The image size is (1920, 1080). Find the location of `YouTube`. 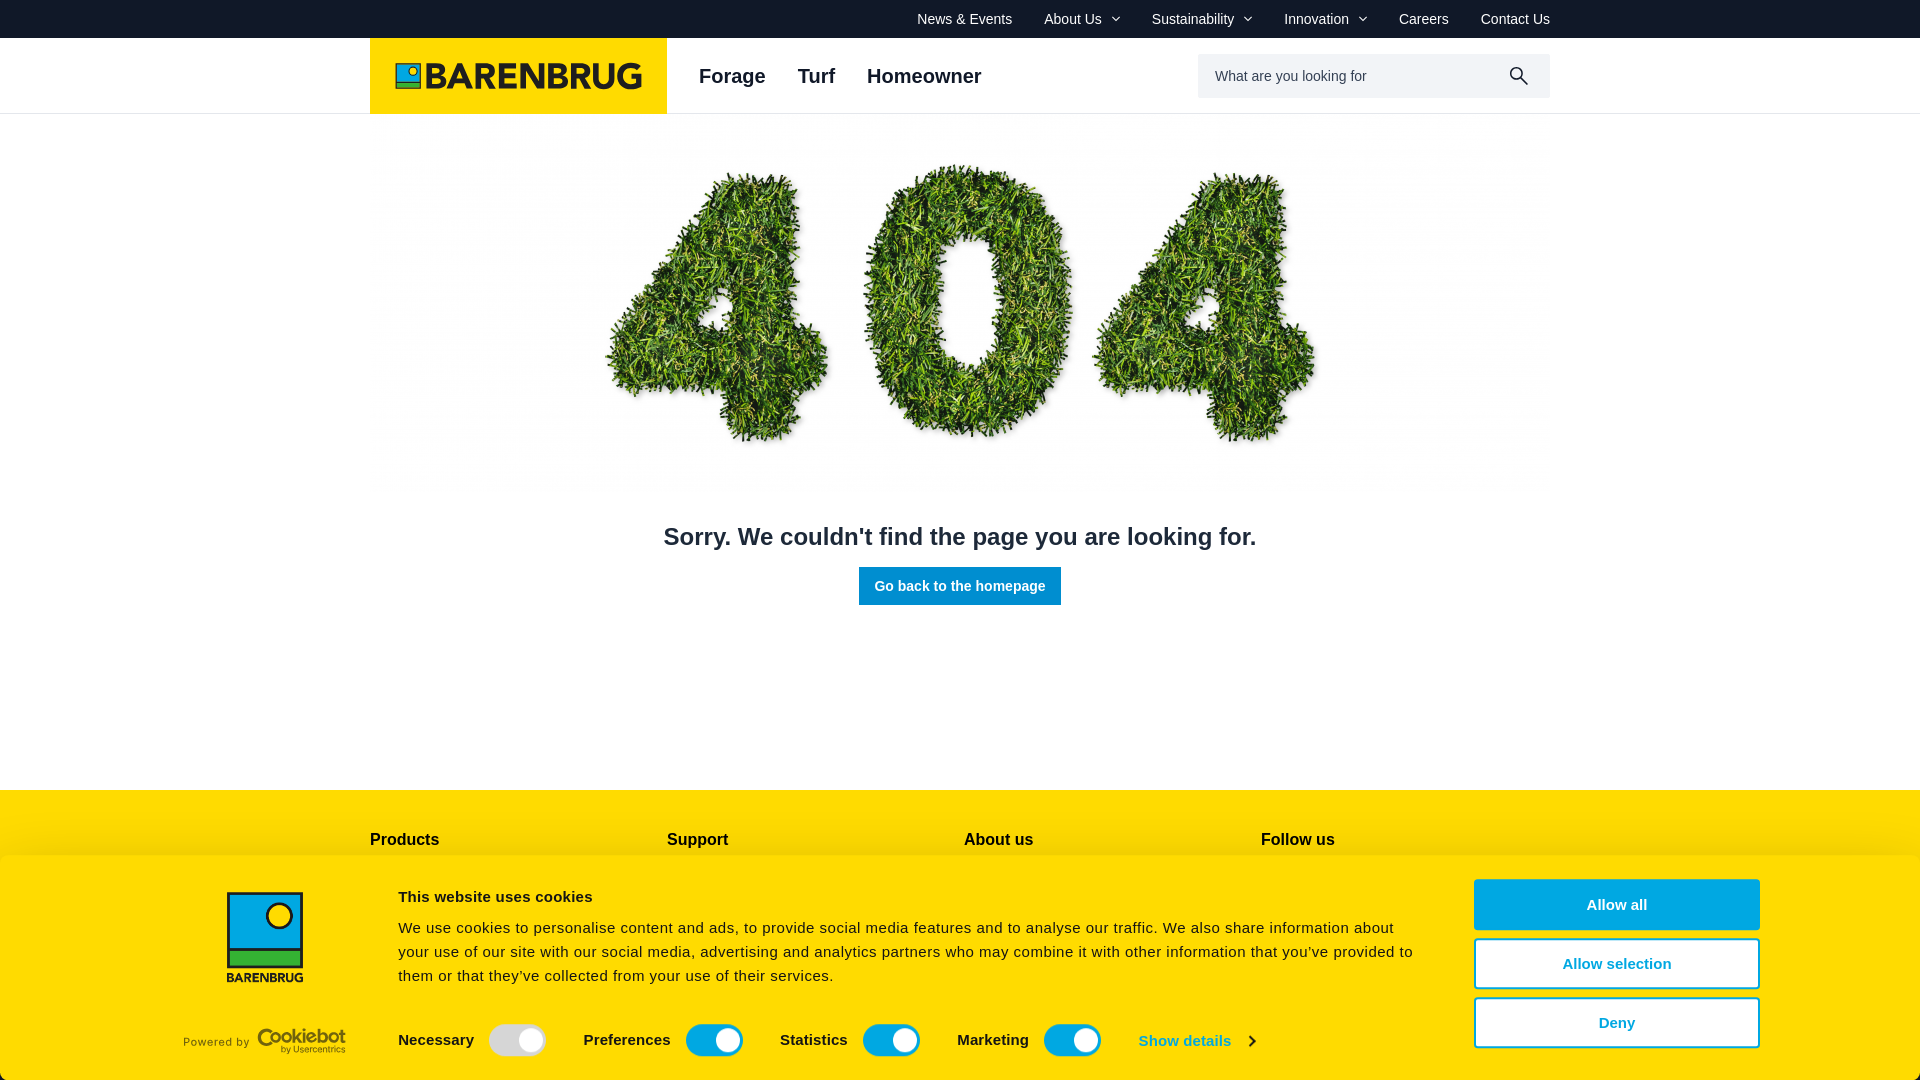

YouTube is located at coordinates (1372, 882).